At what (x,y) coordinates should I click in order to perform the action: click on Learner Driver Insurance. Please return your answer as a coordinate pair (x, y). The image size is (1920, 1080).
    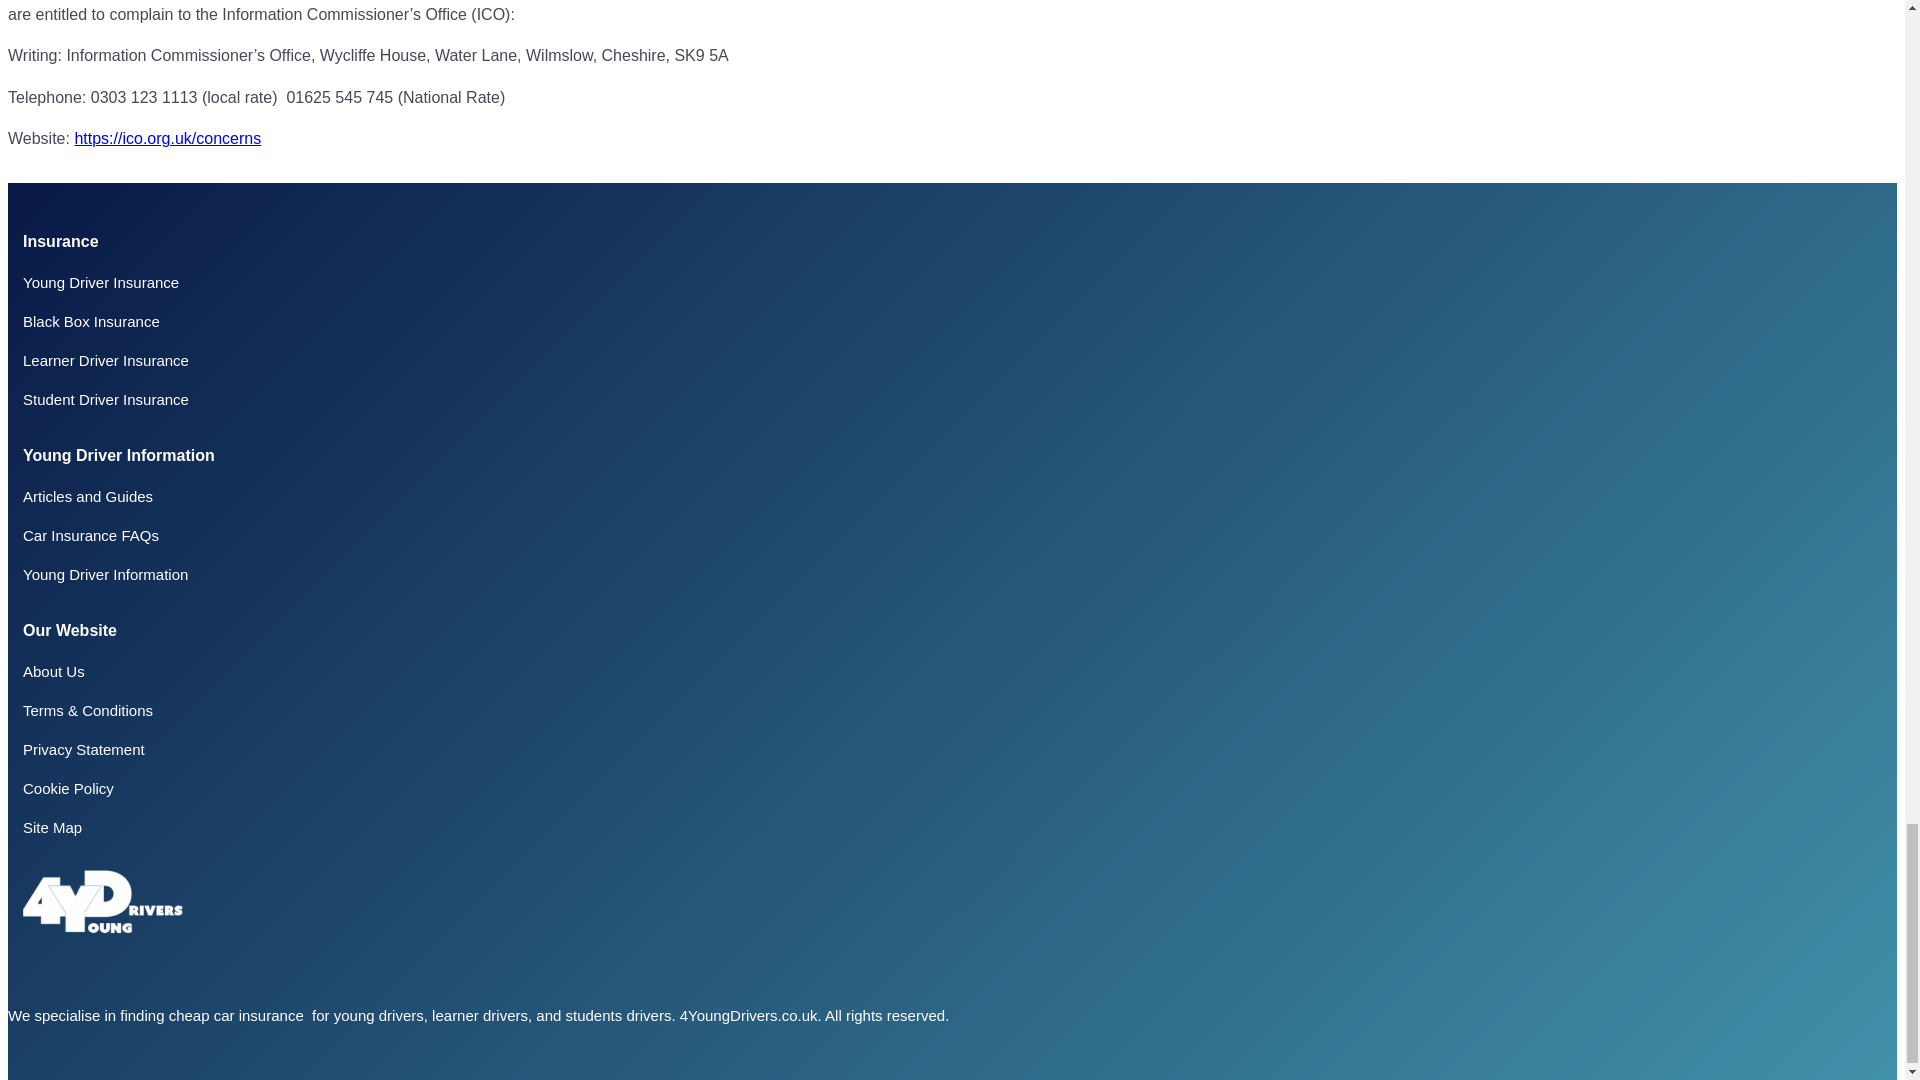
    Looking at the image, I should click on (106, 360).